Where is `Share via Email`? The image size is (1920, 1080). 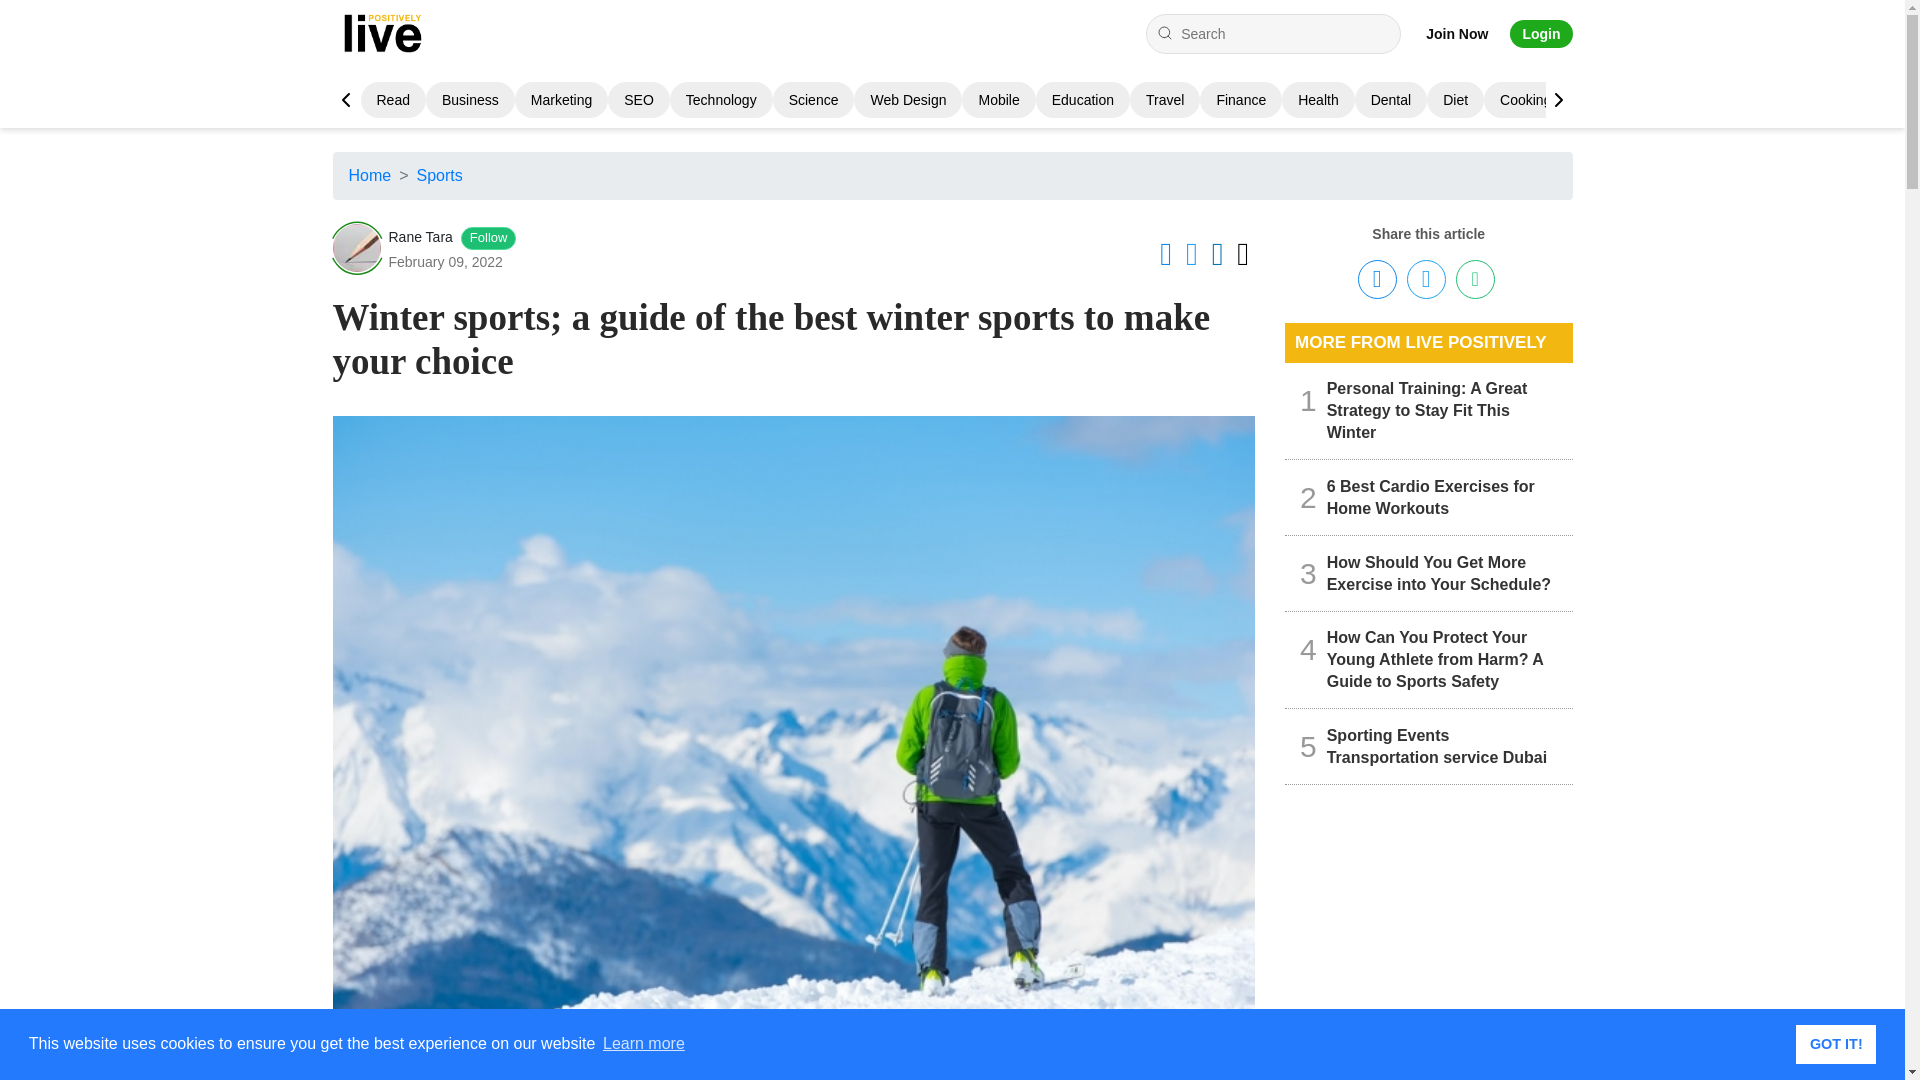 Share via Email is located at coordinates (1475, 280).